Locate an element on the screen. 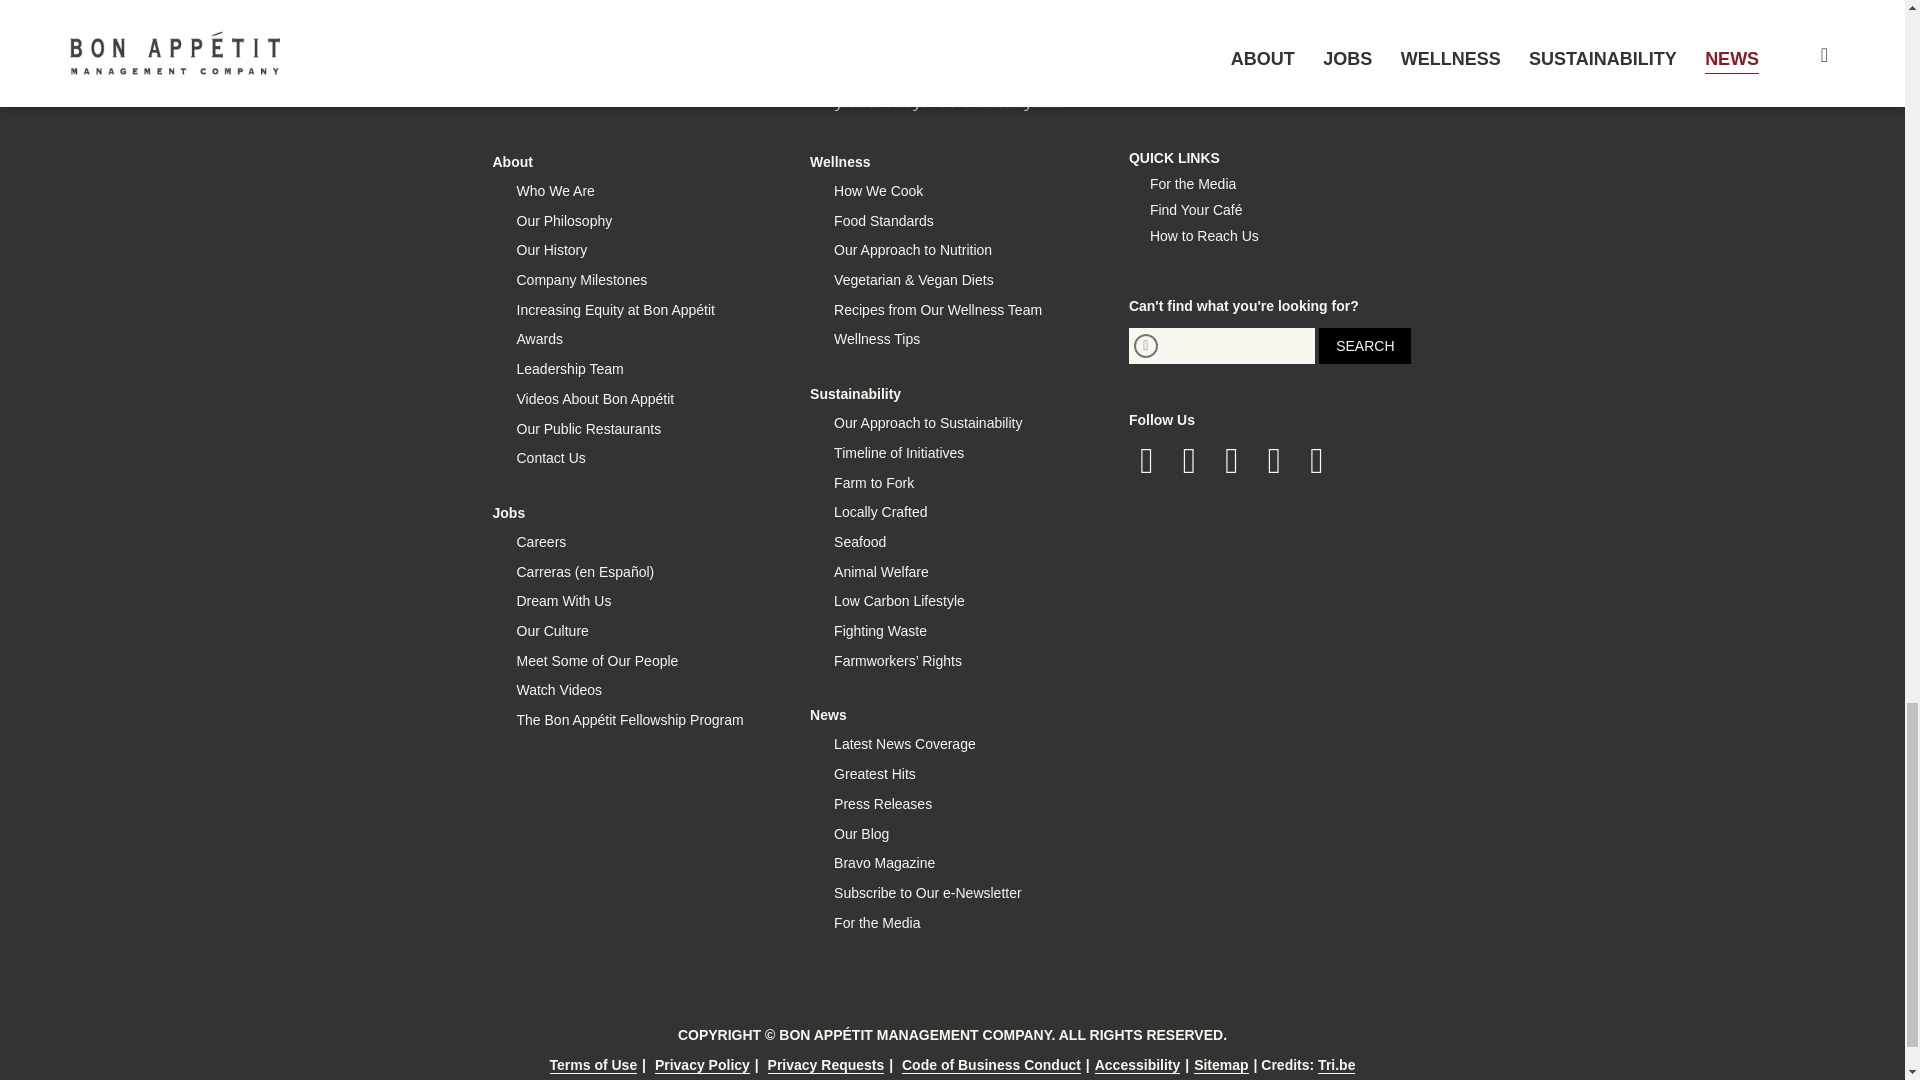 Image resolution: width=1920 pixels, height=1080 pixels. Follow us on LinkedIn is located at coordinates (1274, 460).